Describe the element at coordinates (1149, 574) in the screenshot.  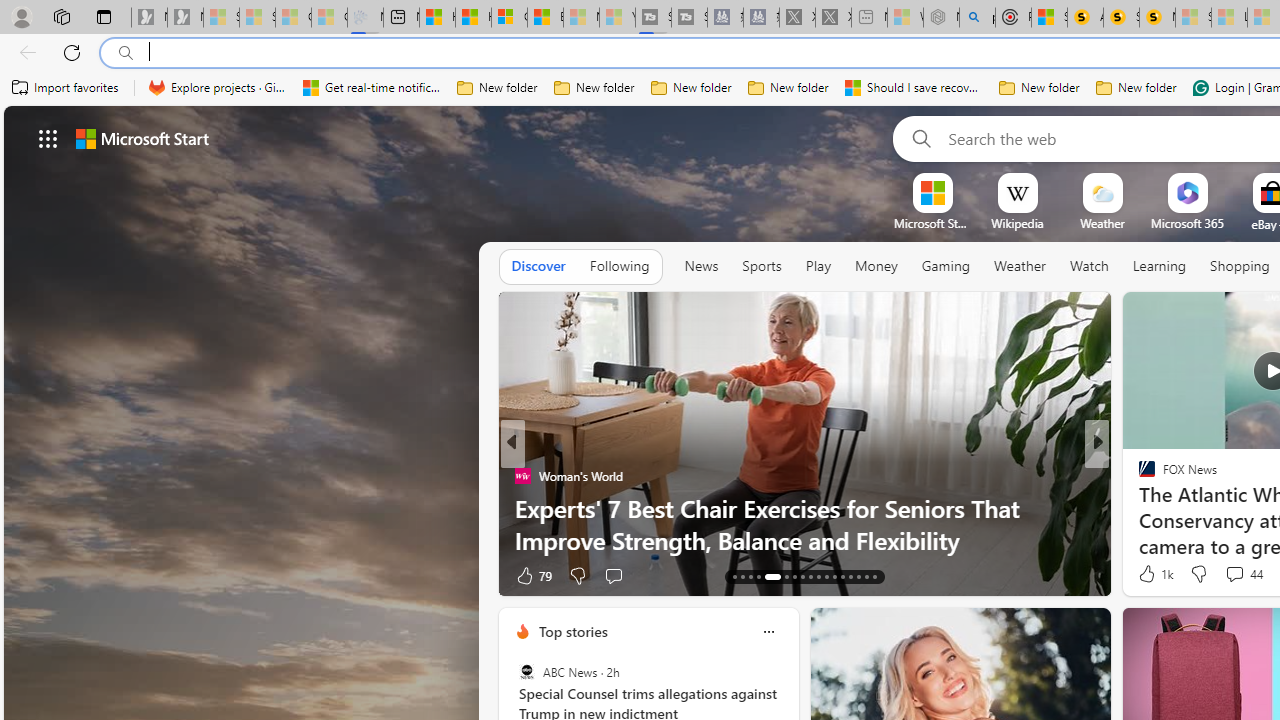
I see `21 Like` at that location.